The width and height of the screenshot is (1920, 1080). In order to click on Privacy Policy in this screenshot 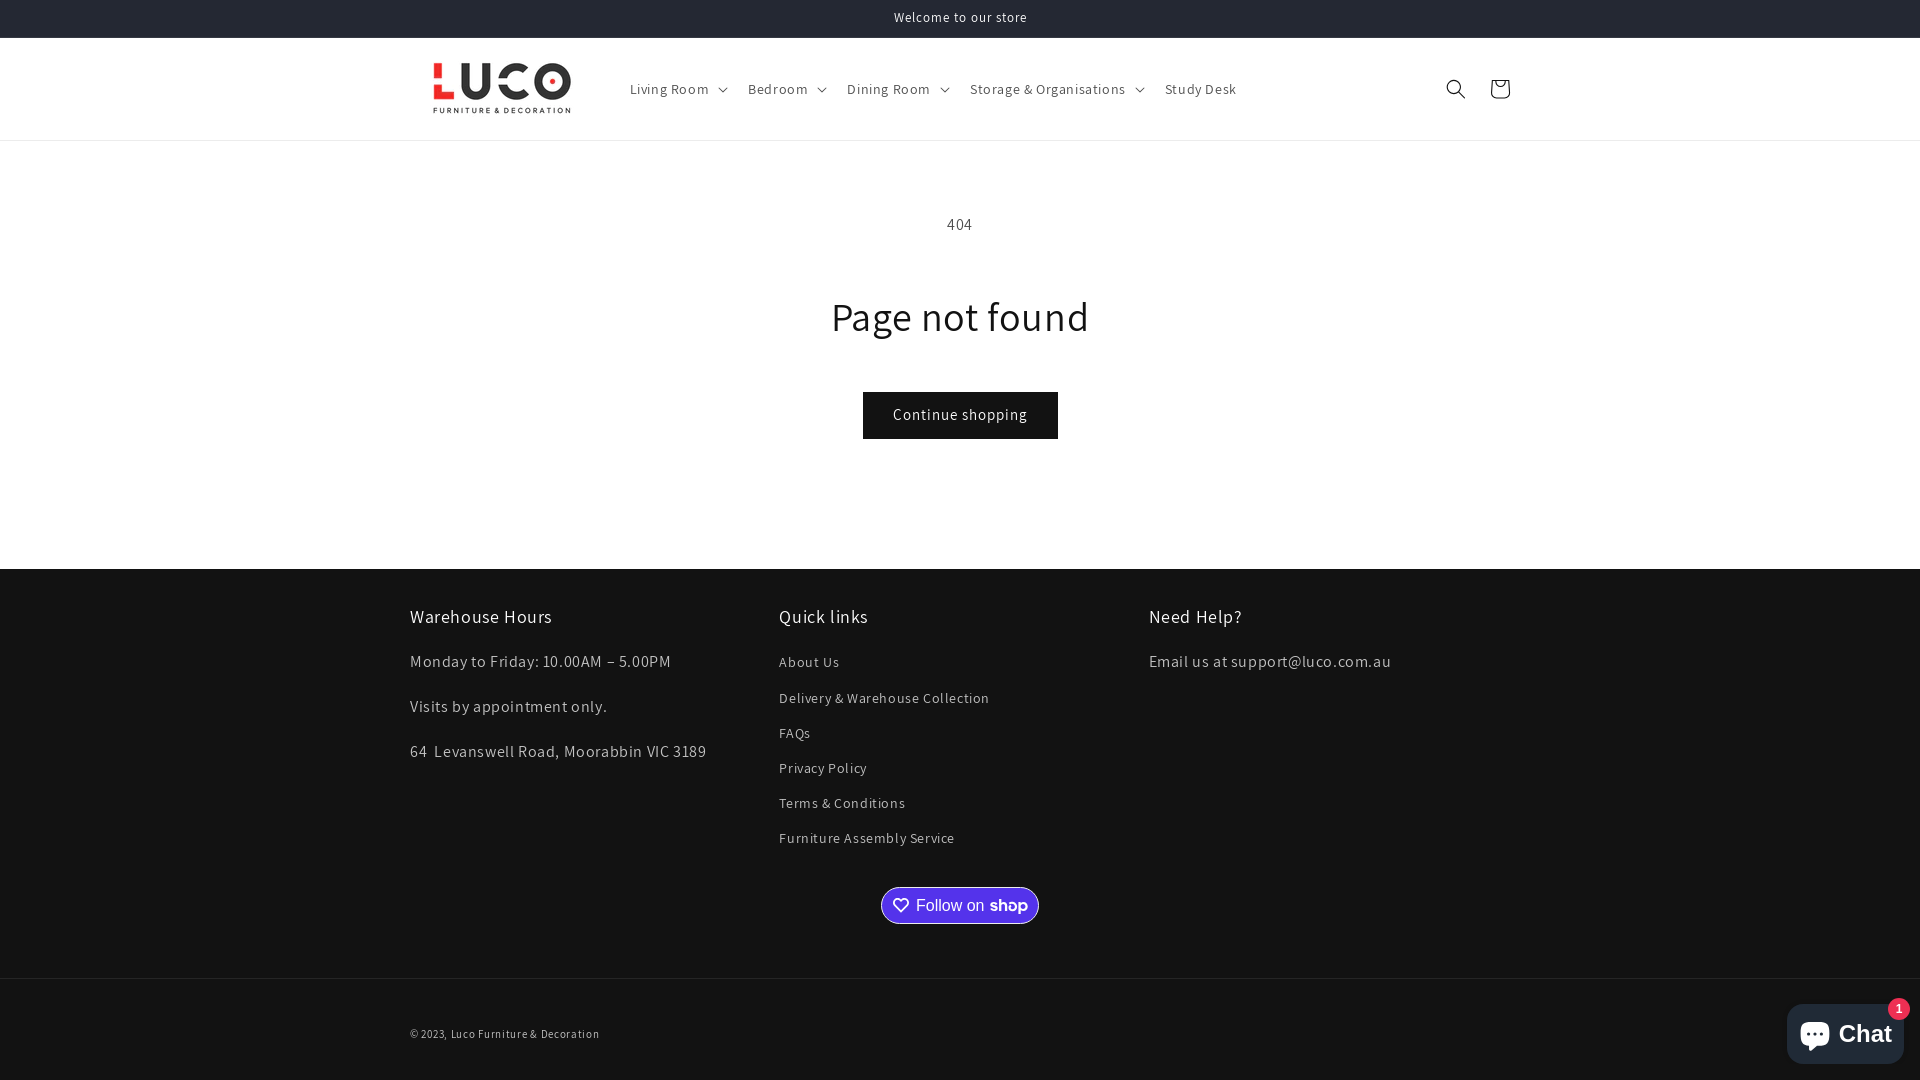, I will do `click(822, 768)`.